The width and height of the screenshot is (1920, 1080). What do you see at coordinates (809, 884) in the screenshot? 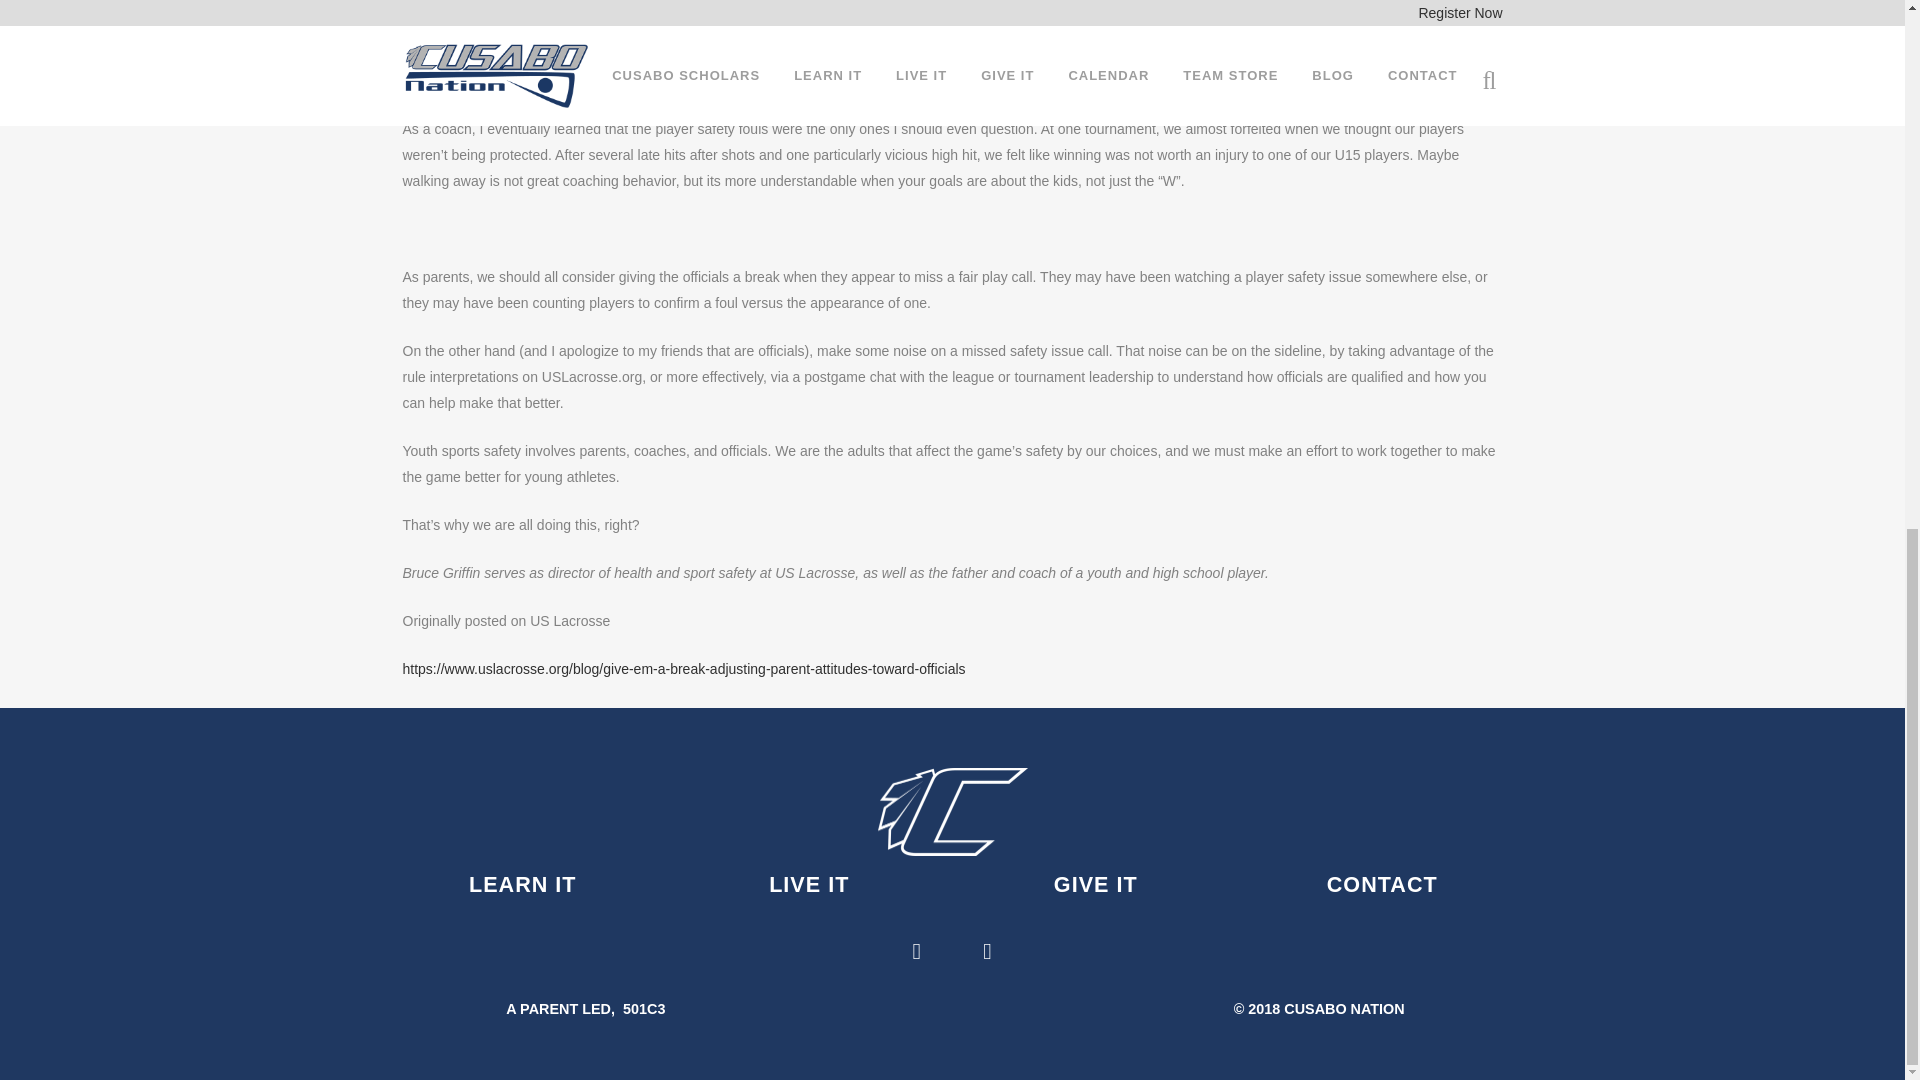
I see `LIVE IT` at bounding box center [809, 884].